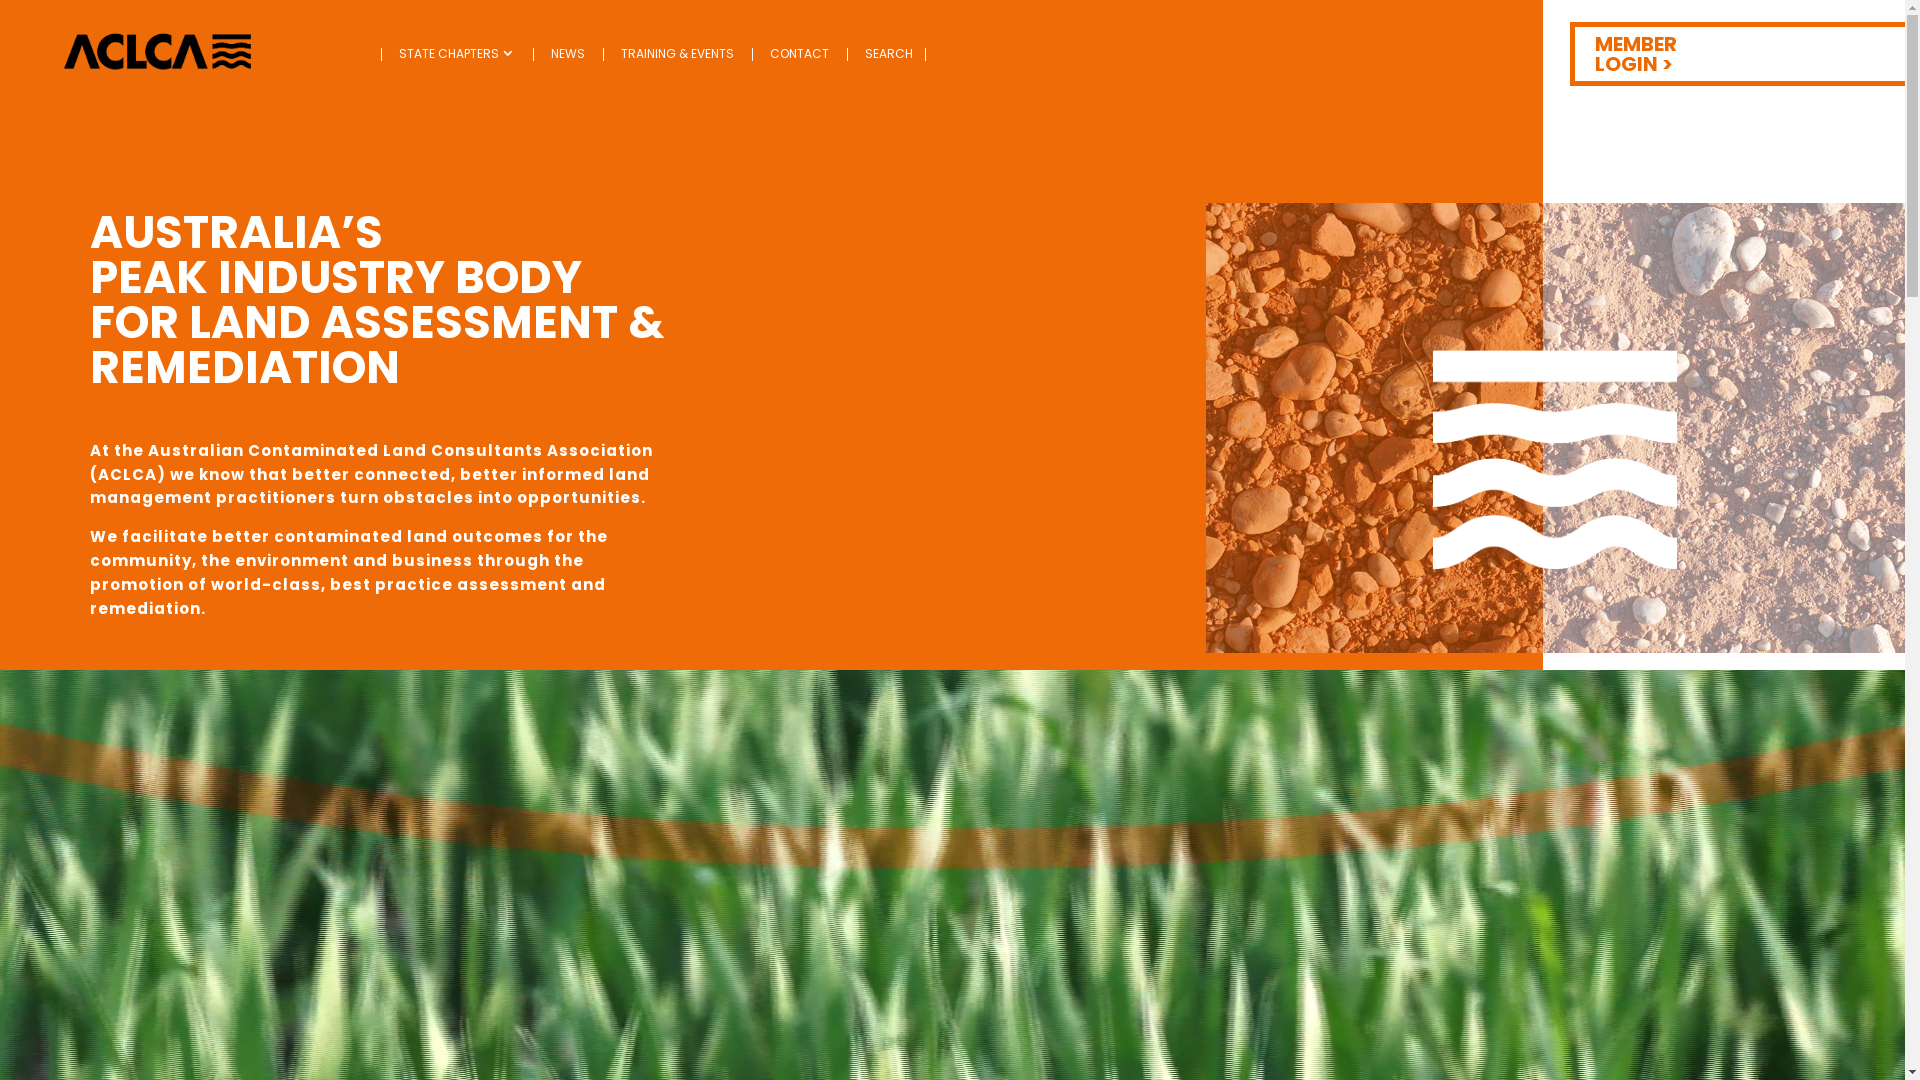 This screenshot has height=1080, width=1920. What do you see at coordinates (1738, 54) in the screenshot?
I see `MEMBER
LOGIN >` at bounding box center [1738, 54].